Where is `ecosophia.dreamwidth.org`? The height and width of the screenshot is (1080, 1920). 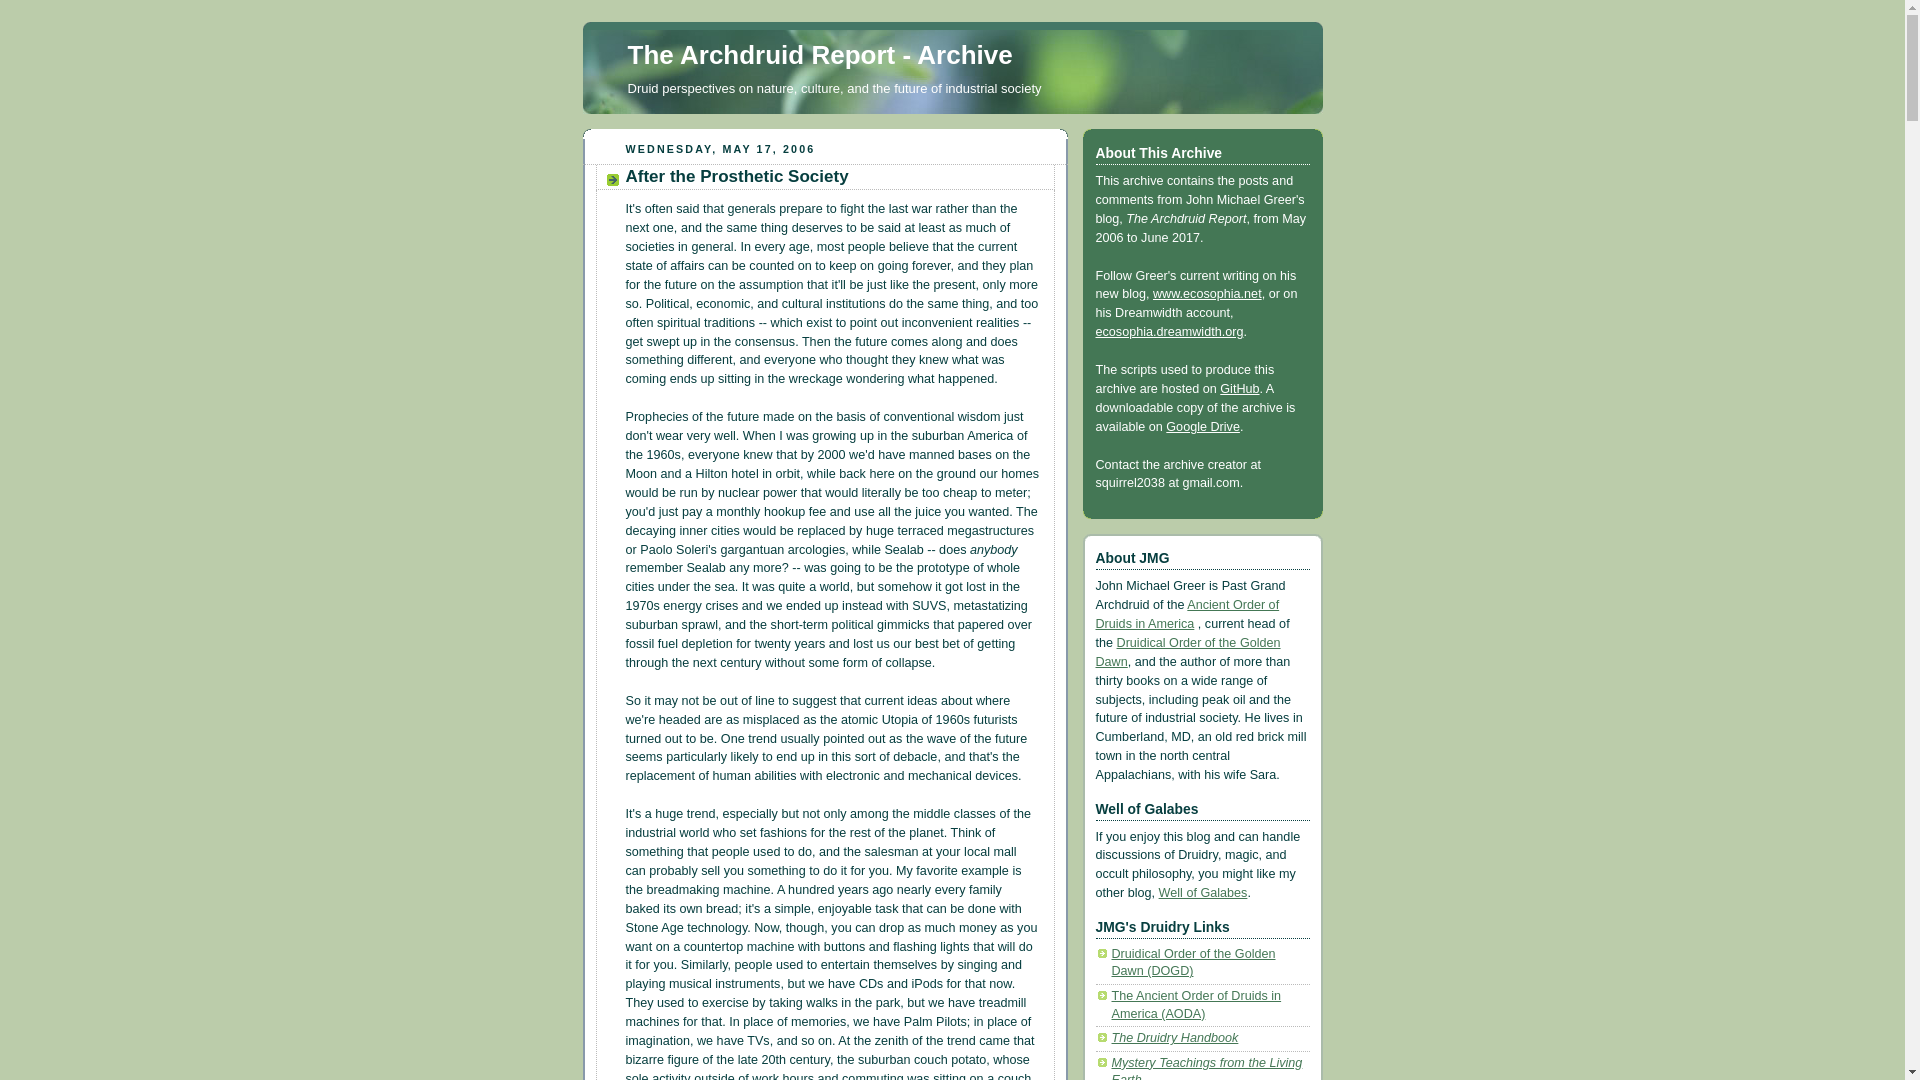
ecosophia.dreamwidth.org is located at coordinates (1170, 332).